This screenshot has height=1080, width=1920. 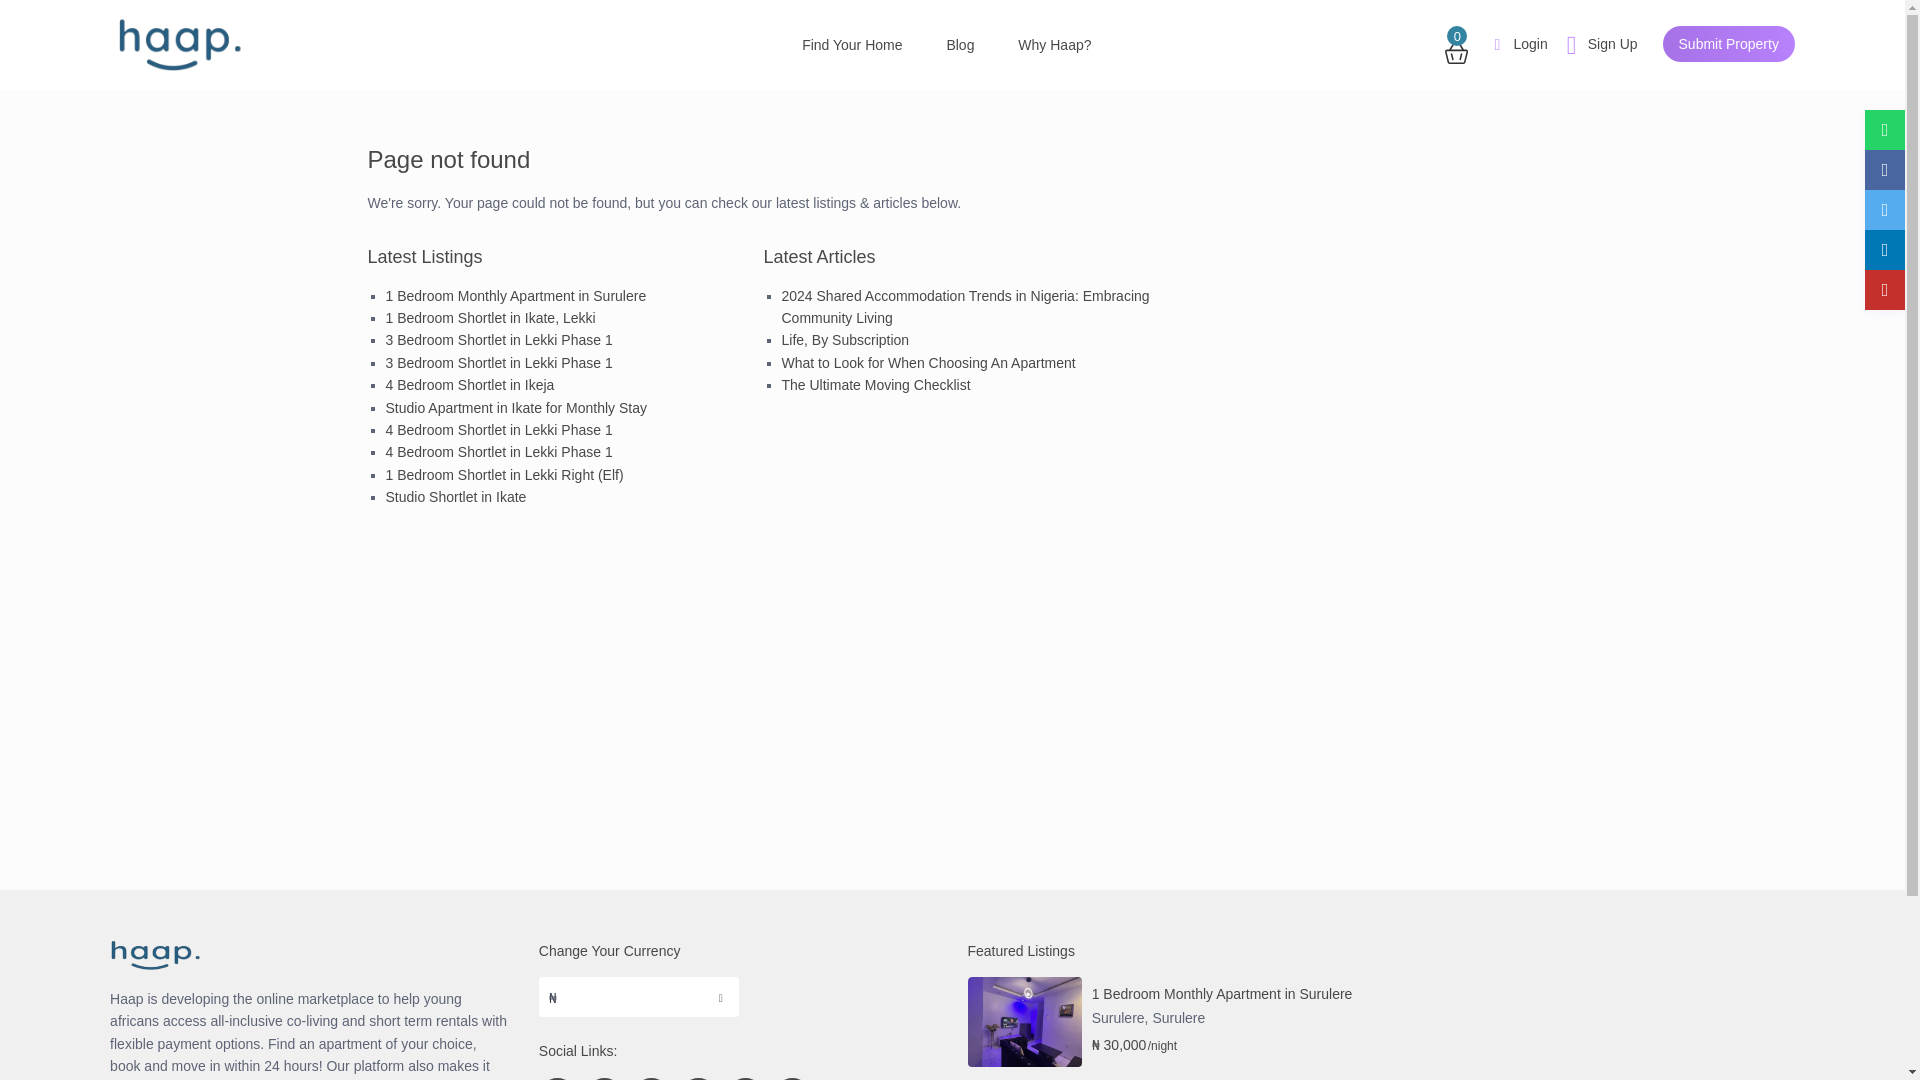 I want to click on 1 Bedroom Shortlet in Ikate, Lekki, so click(x=490, y=318).